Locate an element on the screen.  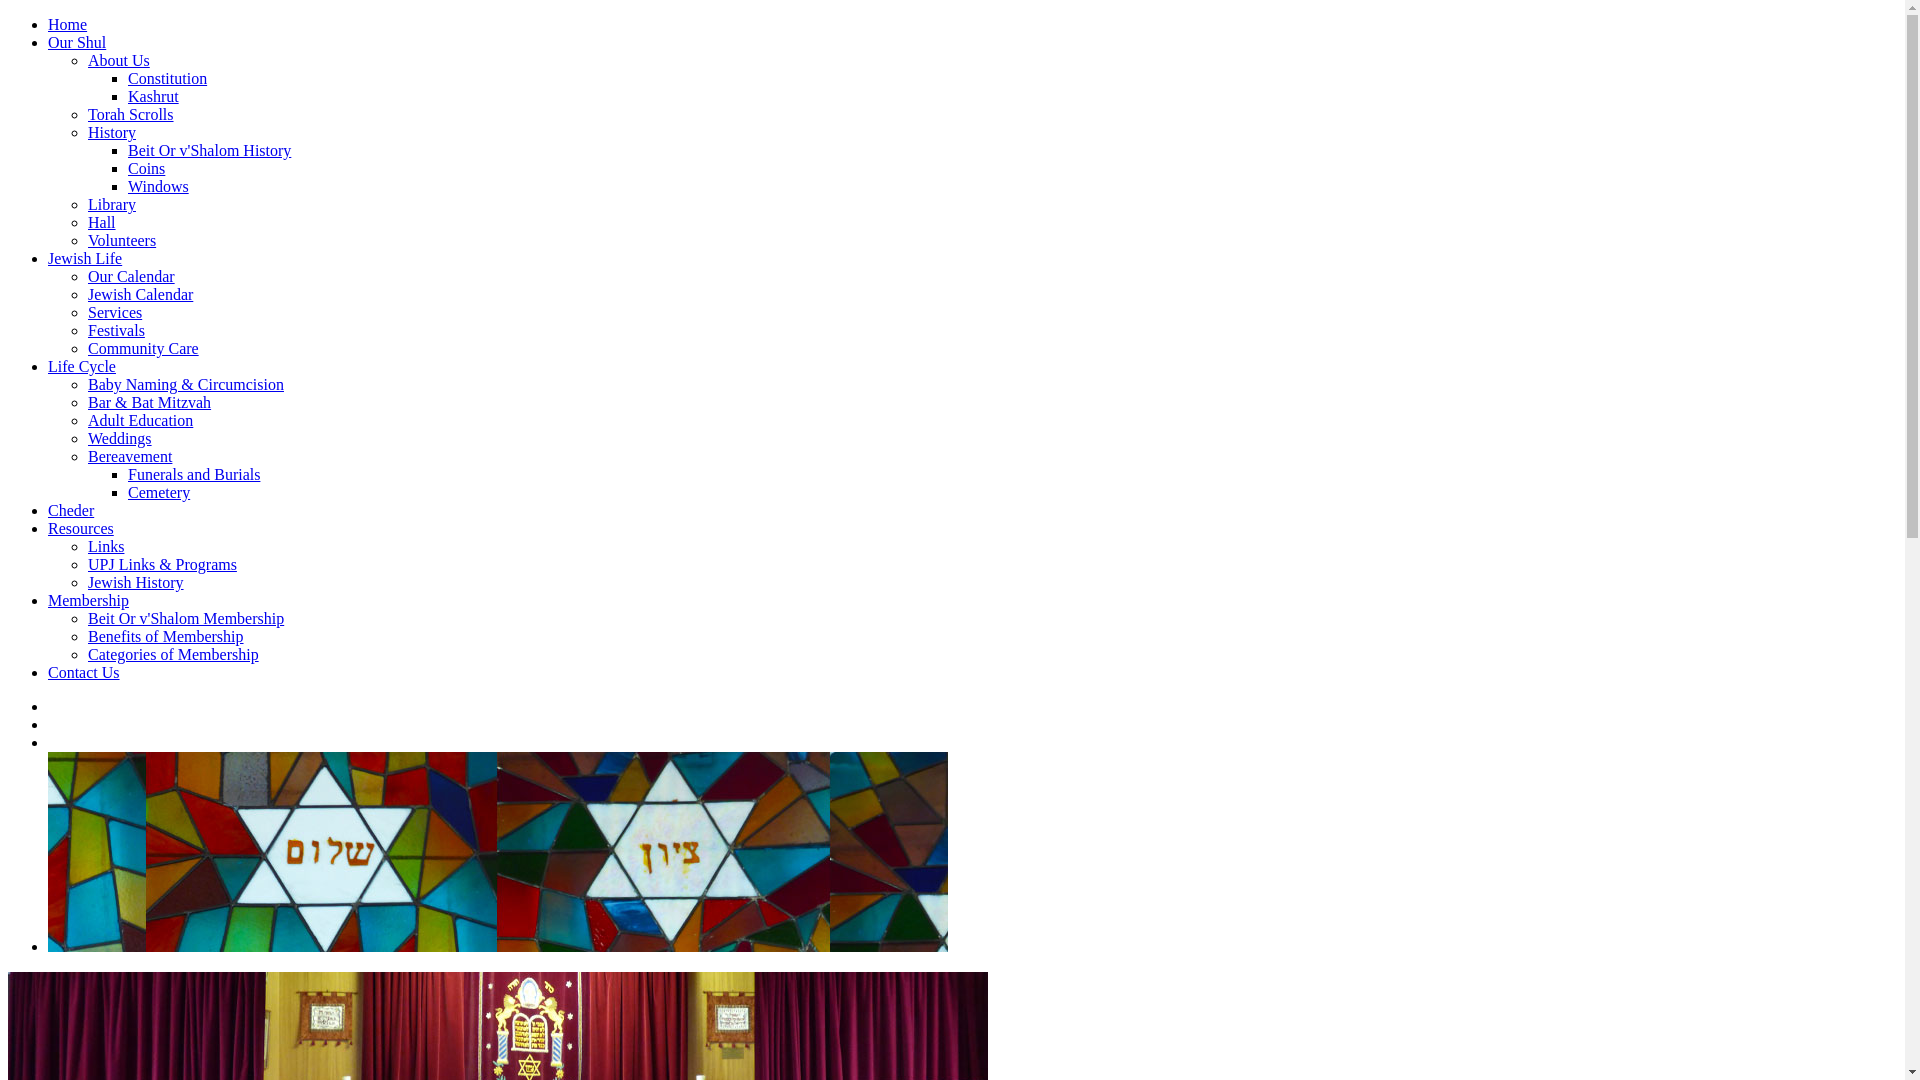
Coins is located at coordinates (146, 168).